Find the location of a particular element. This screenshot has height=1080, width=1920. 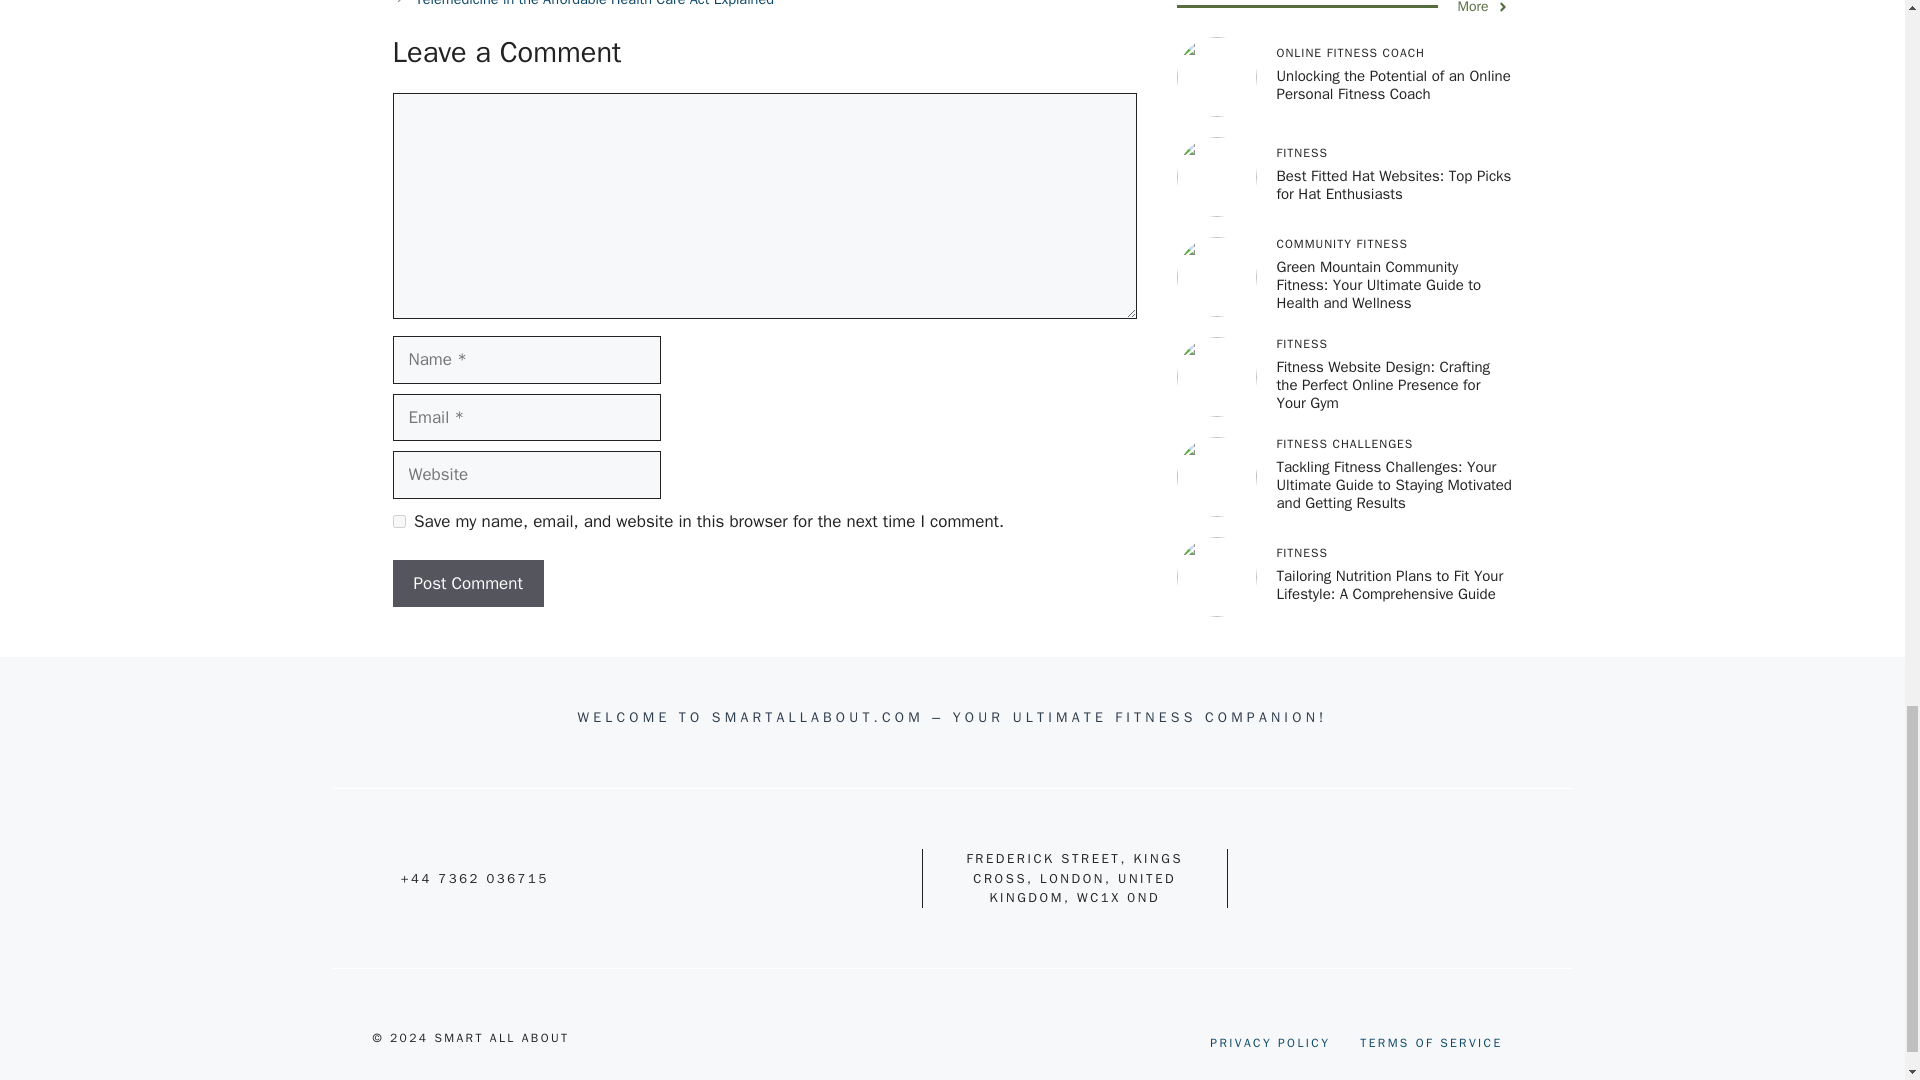

PRIVACY POLICY is located at coordinates (1270, 1042).